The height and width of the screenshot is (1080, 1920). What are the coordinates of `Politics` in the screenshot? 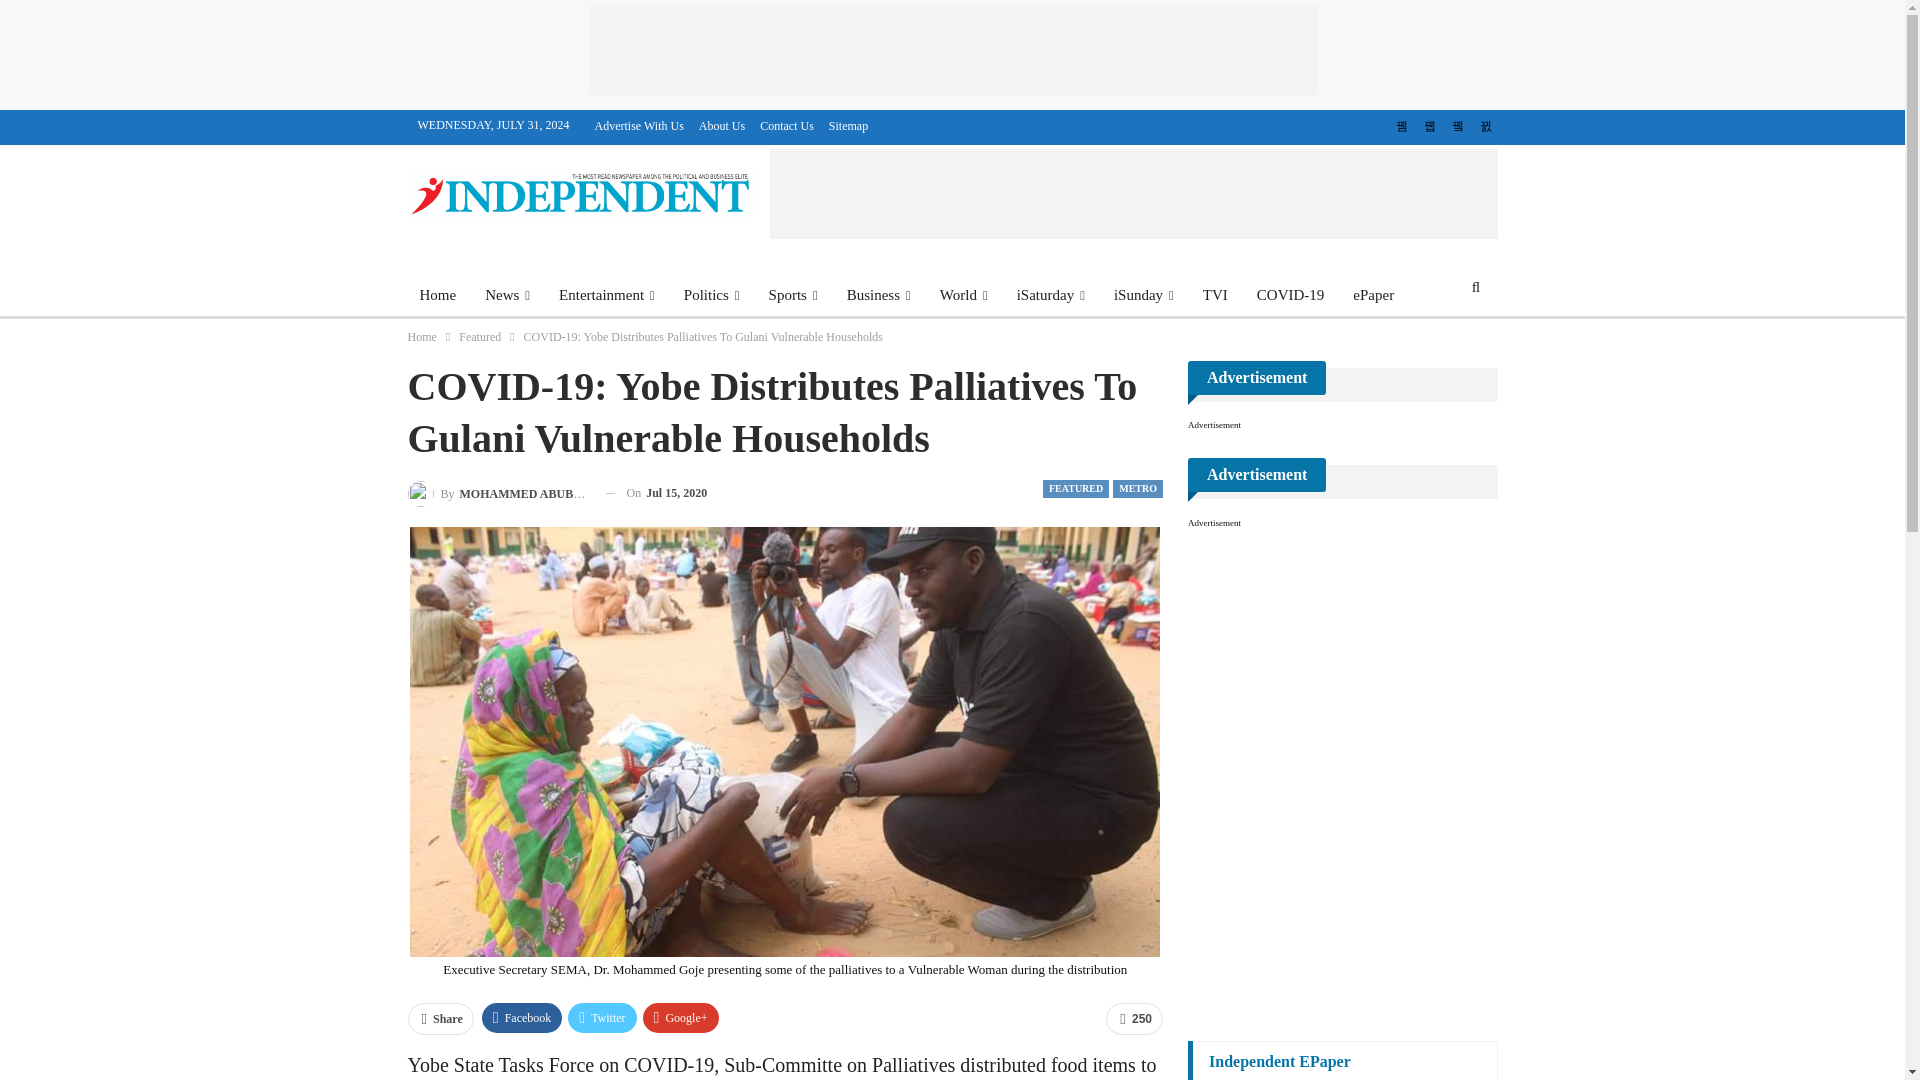 It's located at (712, 294).